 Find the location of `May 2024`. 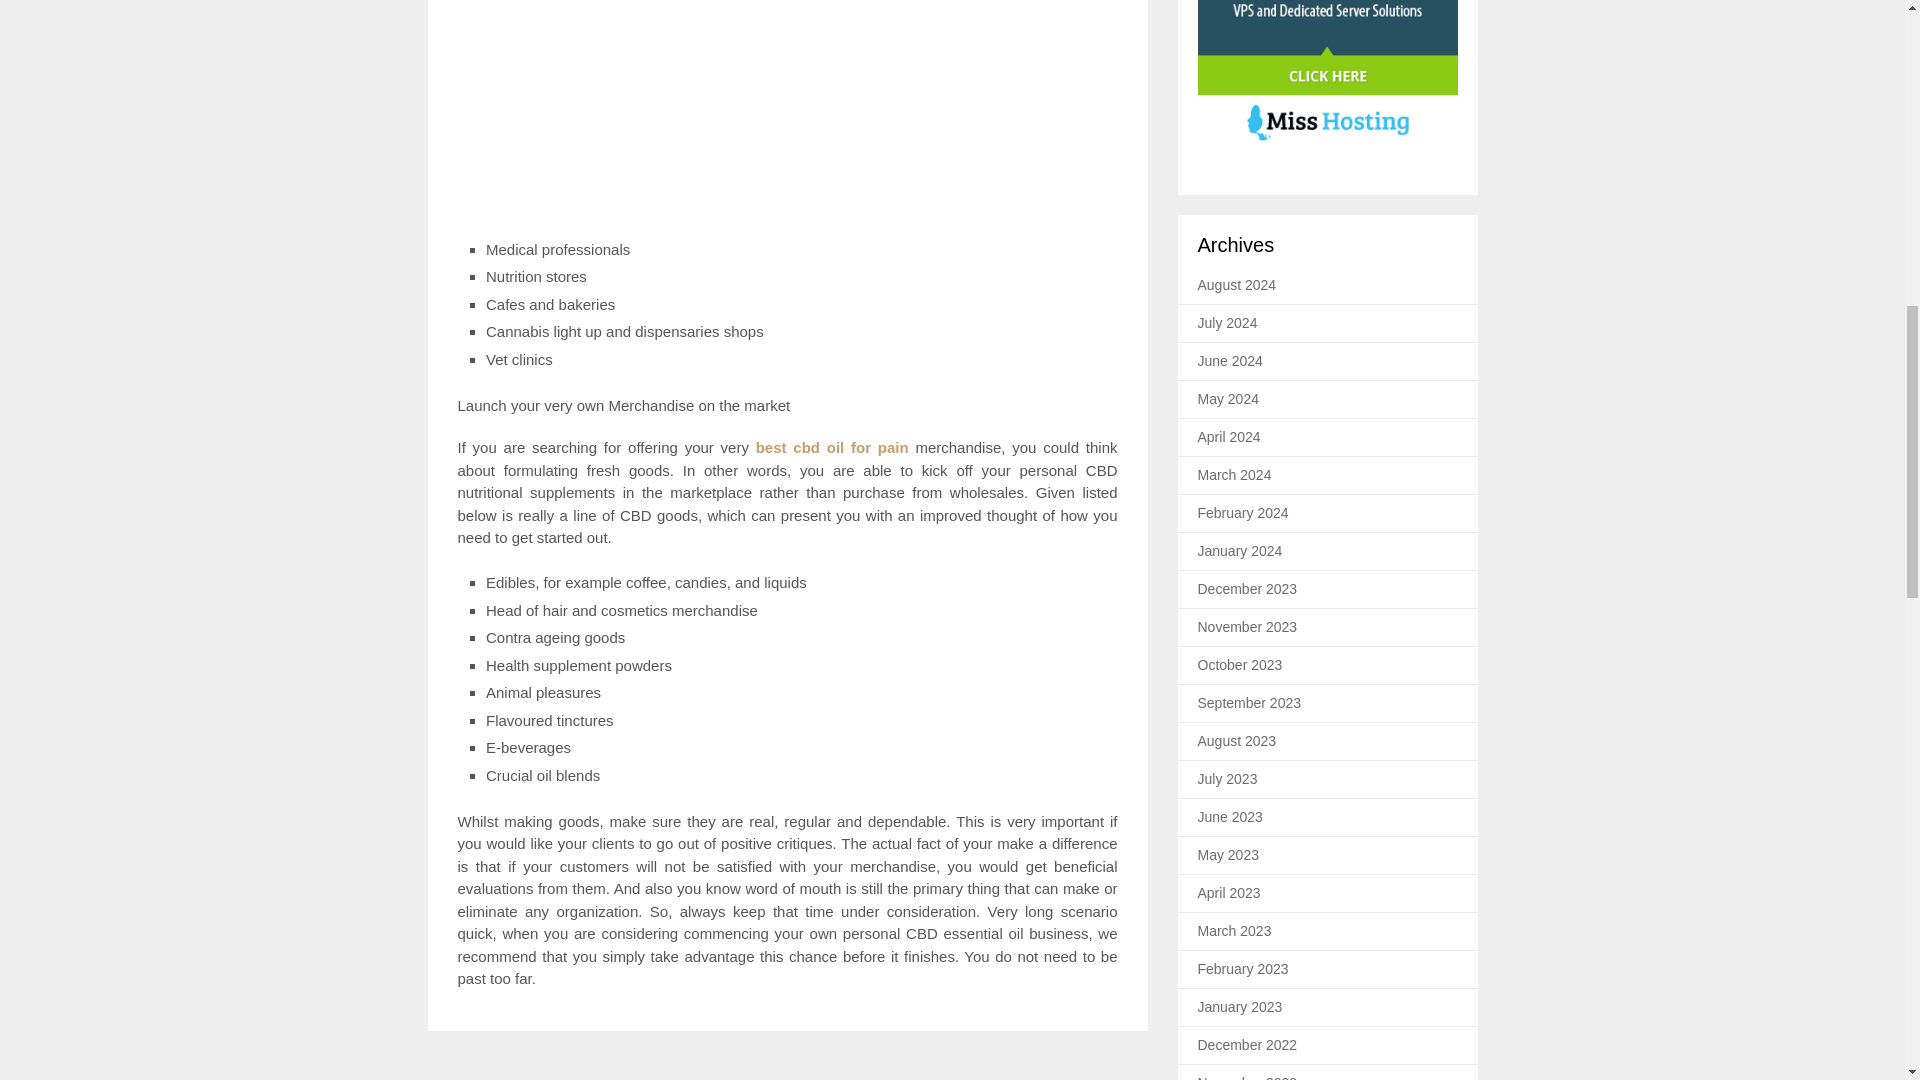

May 2024 is located at coordinates (1228, 398).